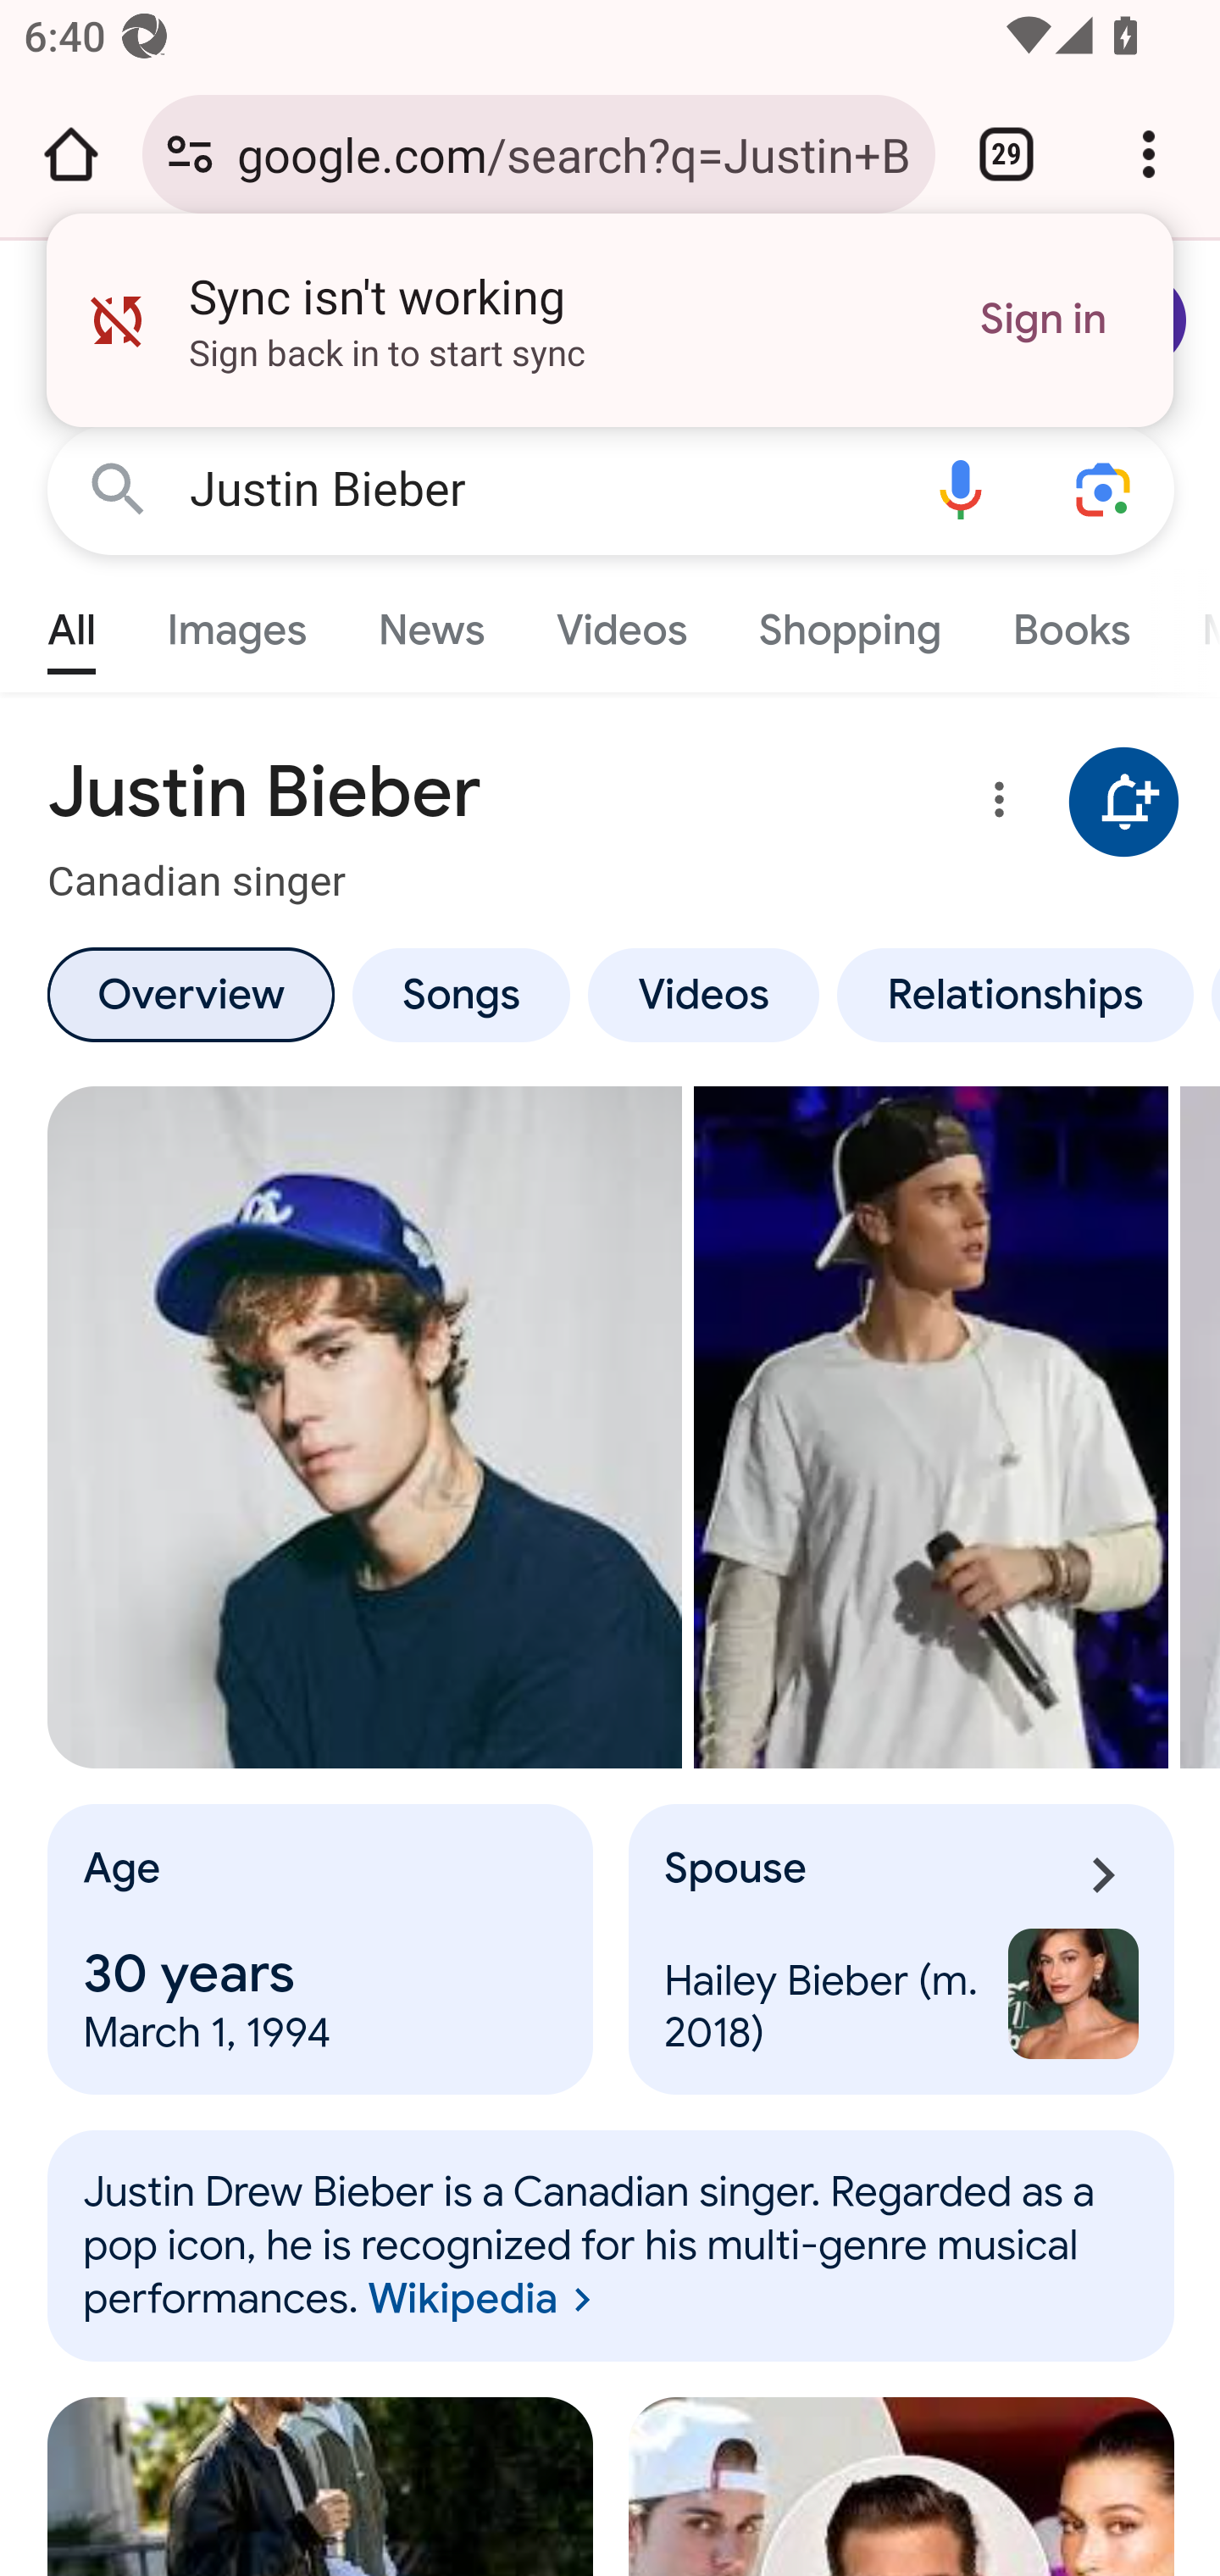 The image size is (1220, 2576). I want to click on Customize and control Google Chrome, so click(1149, 154).